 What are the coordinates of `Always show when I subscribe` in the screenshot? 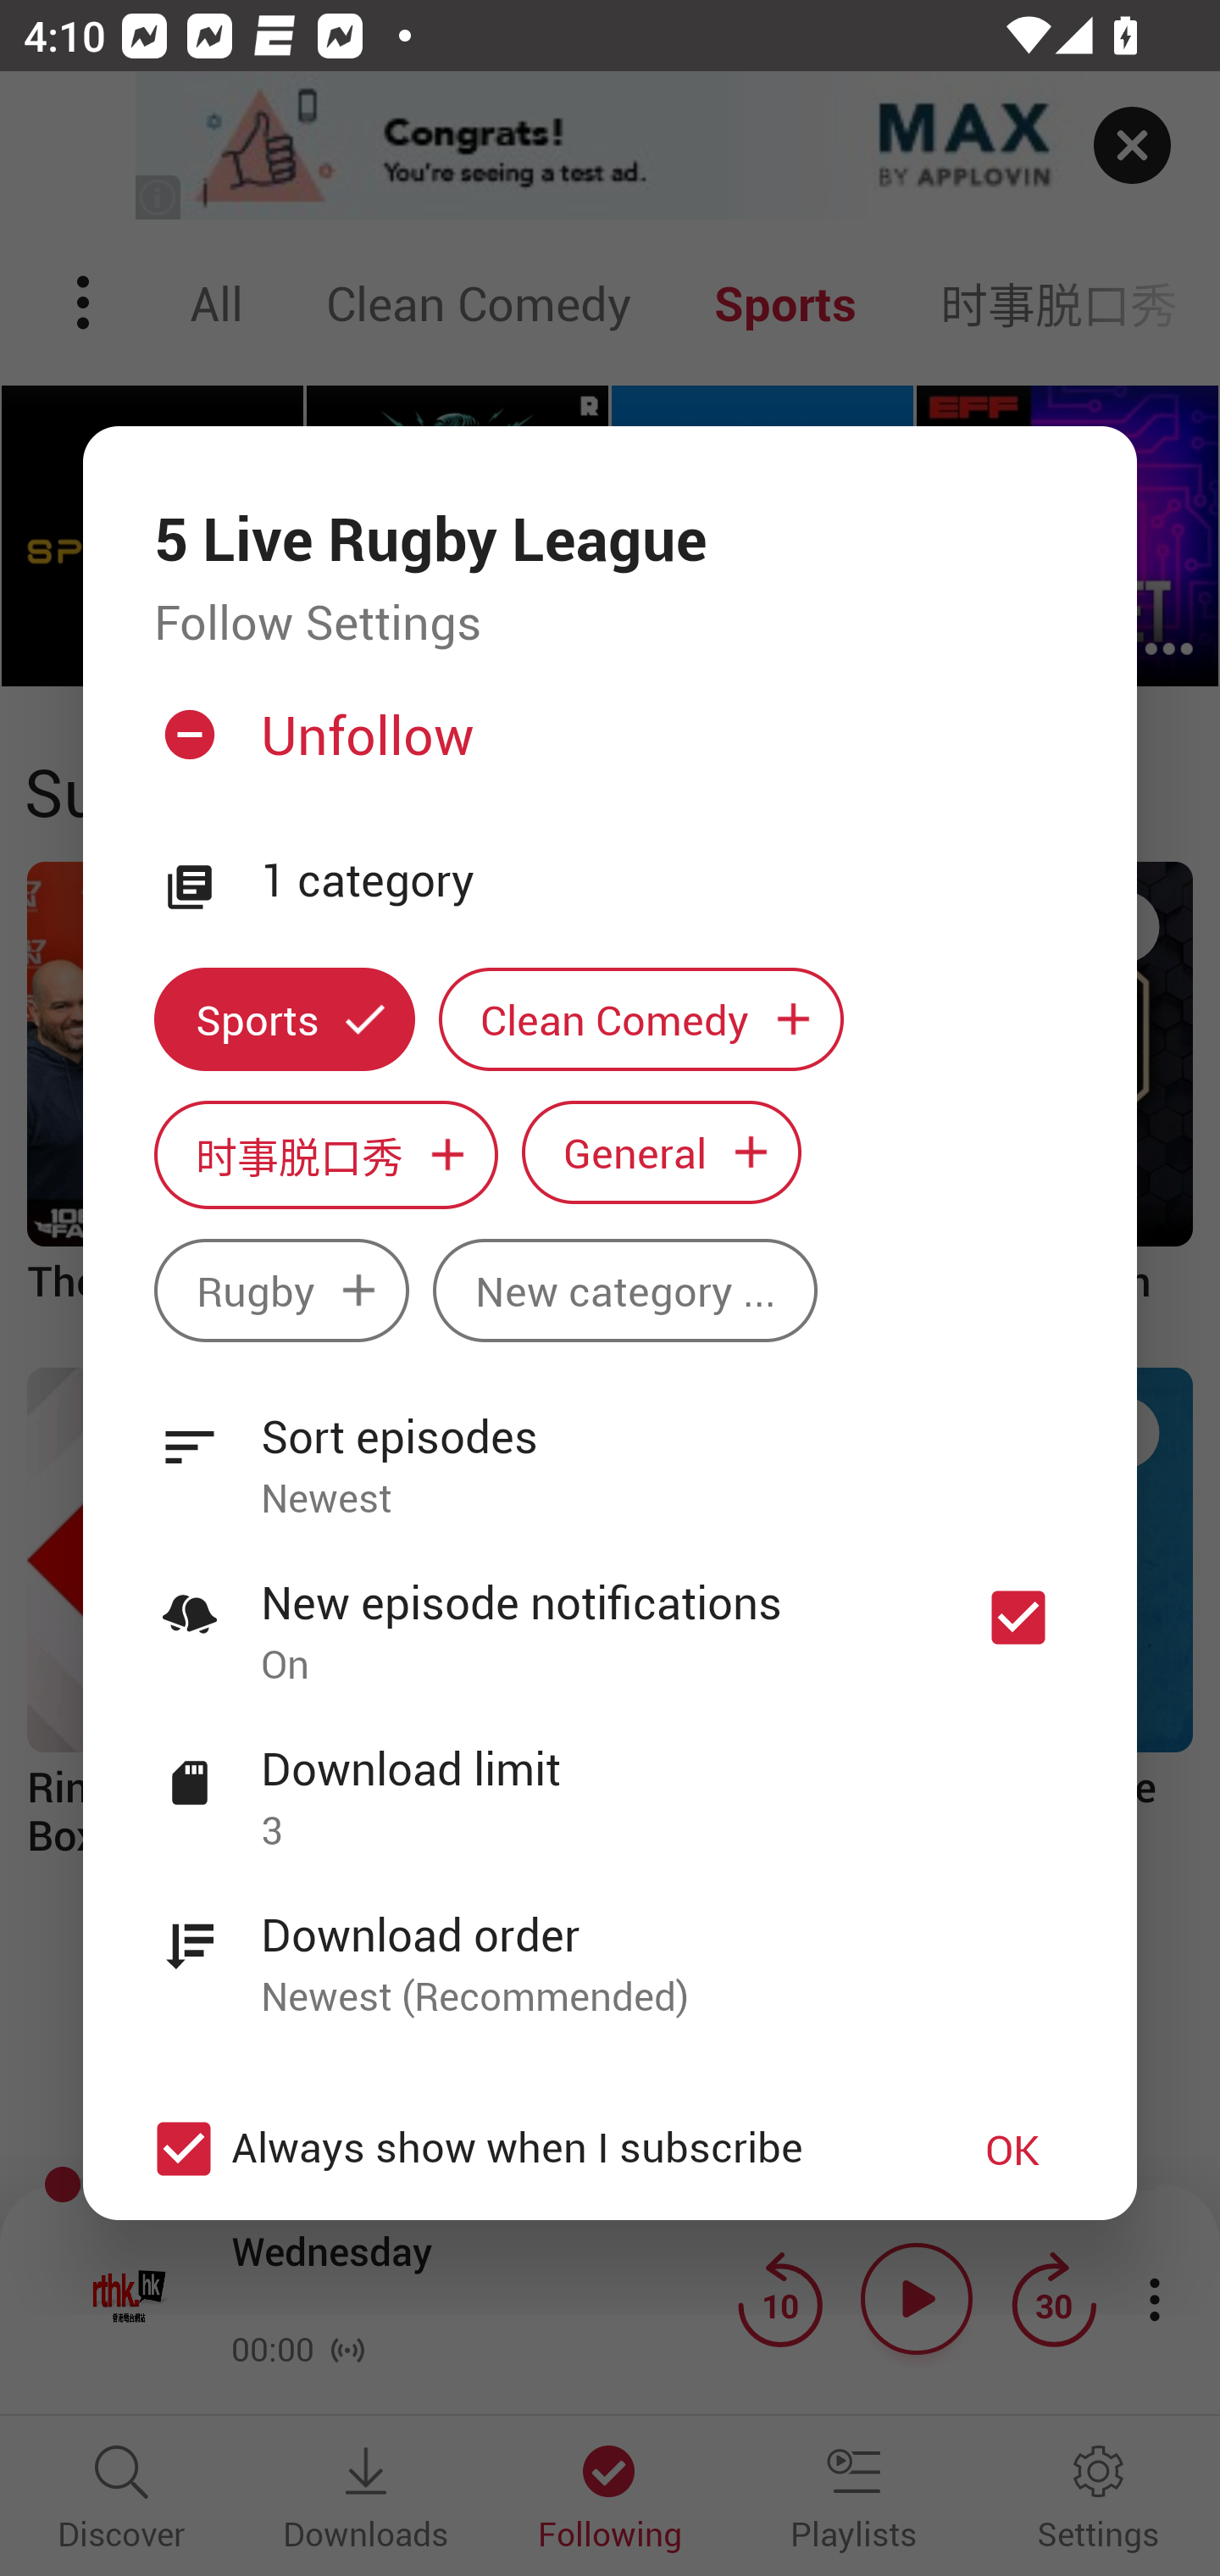 It's located at (527, 2149).